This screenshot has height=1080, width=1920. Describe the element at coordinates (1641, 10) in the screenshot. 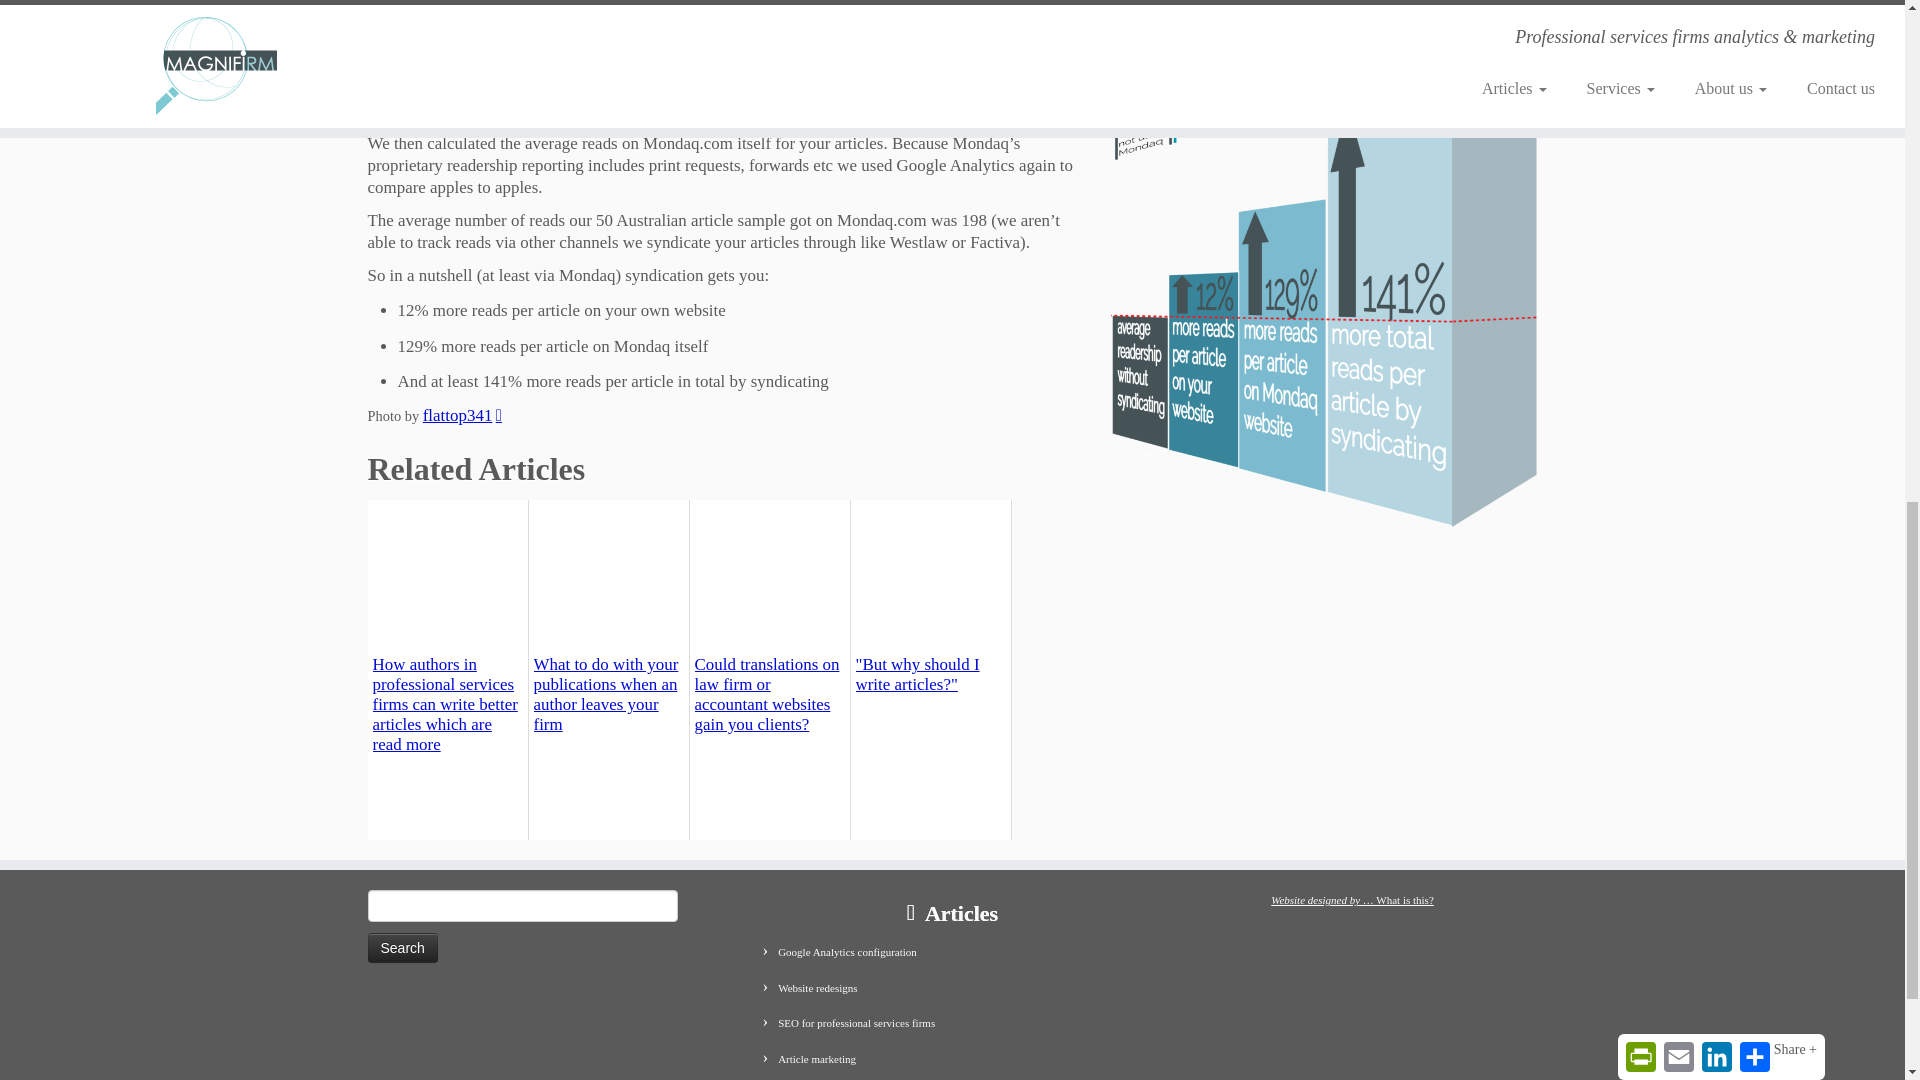

I see `PrintFriendly` at that location.